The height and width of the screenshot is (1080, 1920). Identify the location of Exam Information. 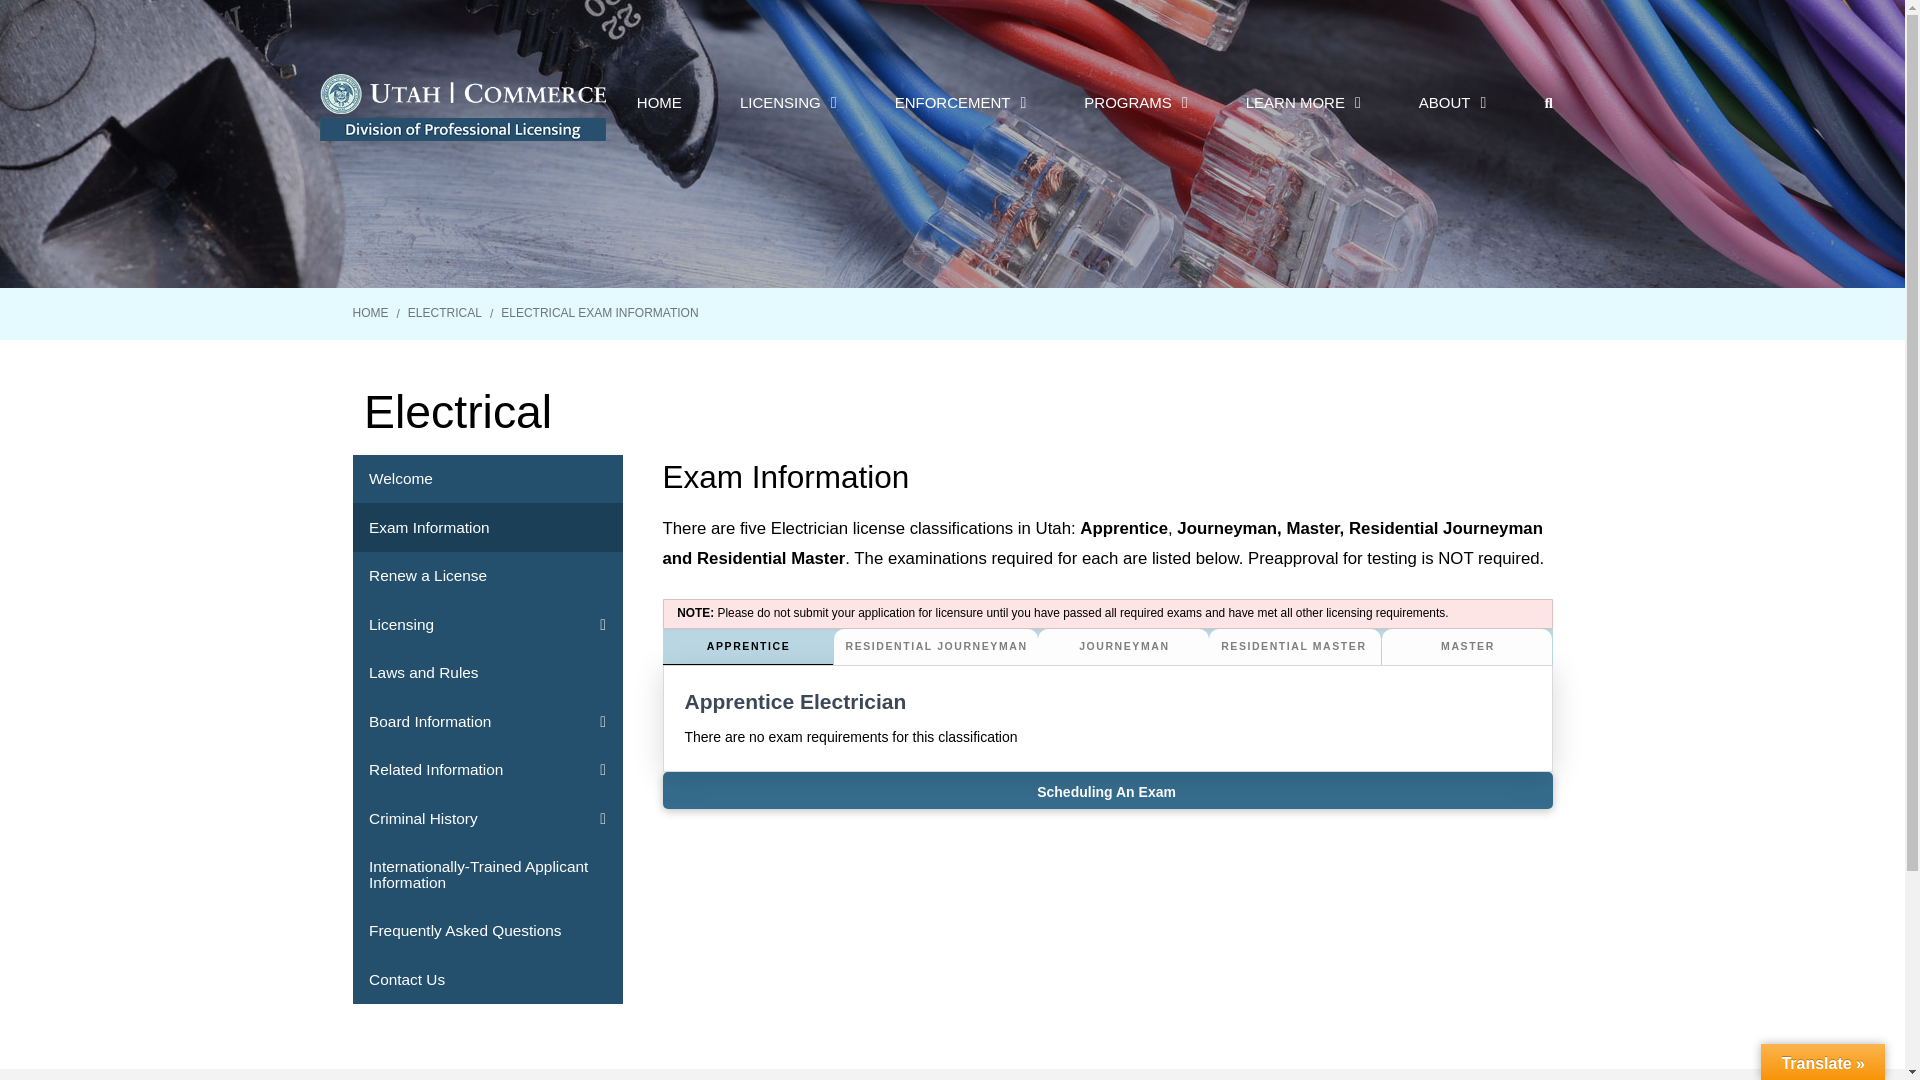
(486, 527).